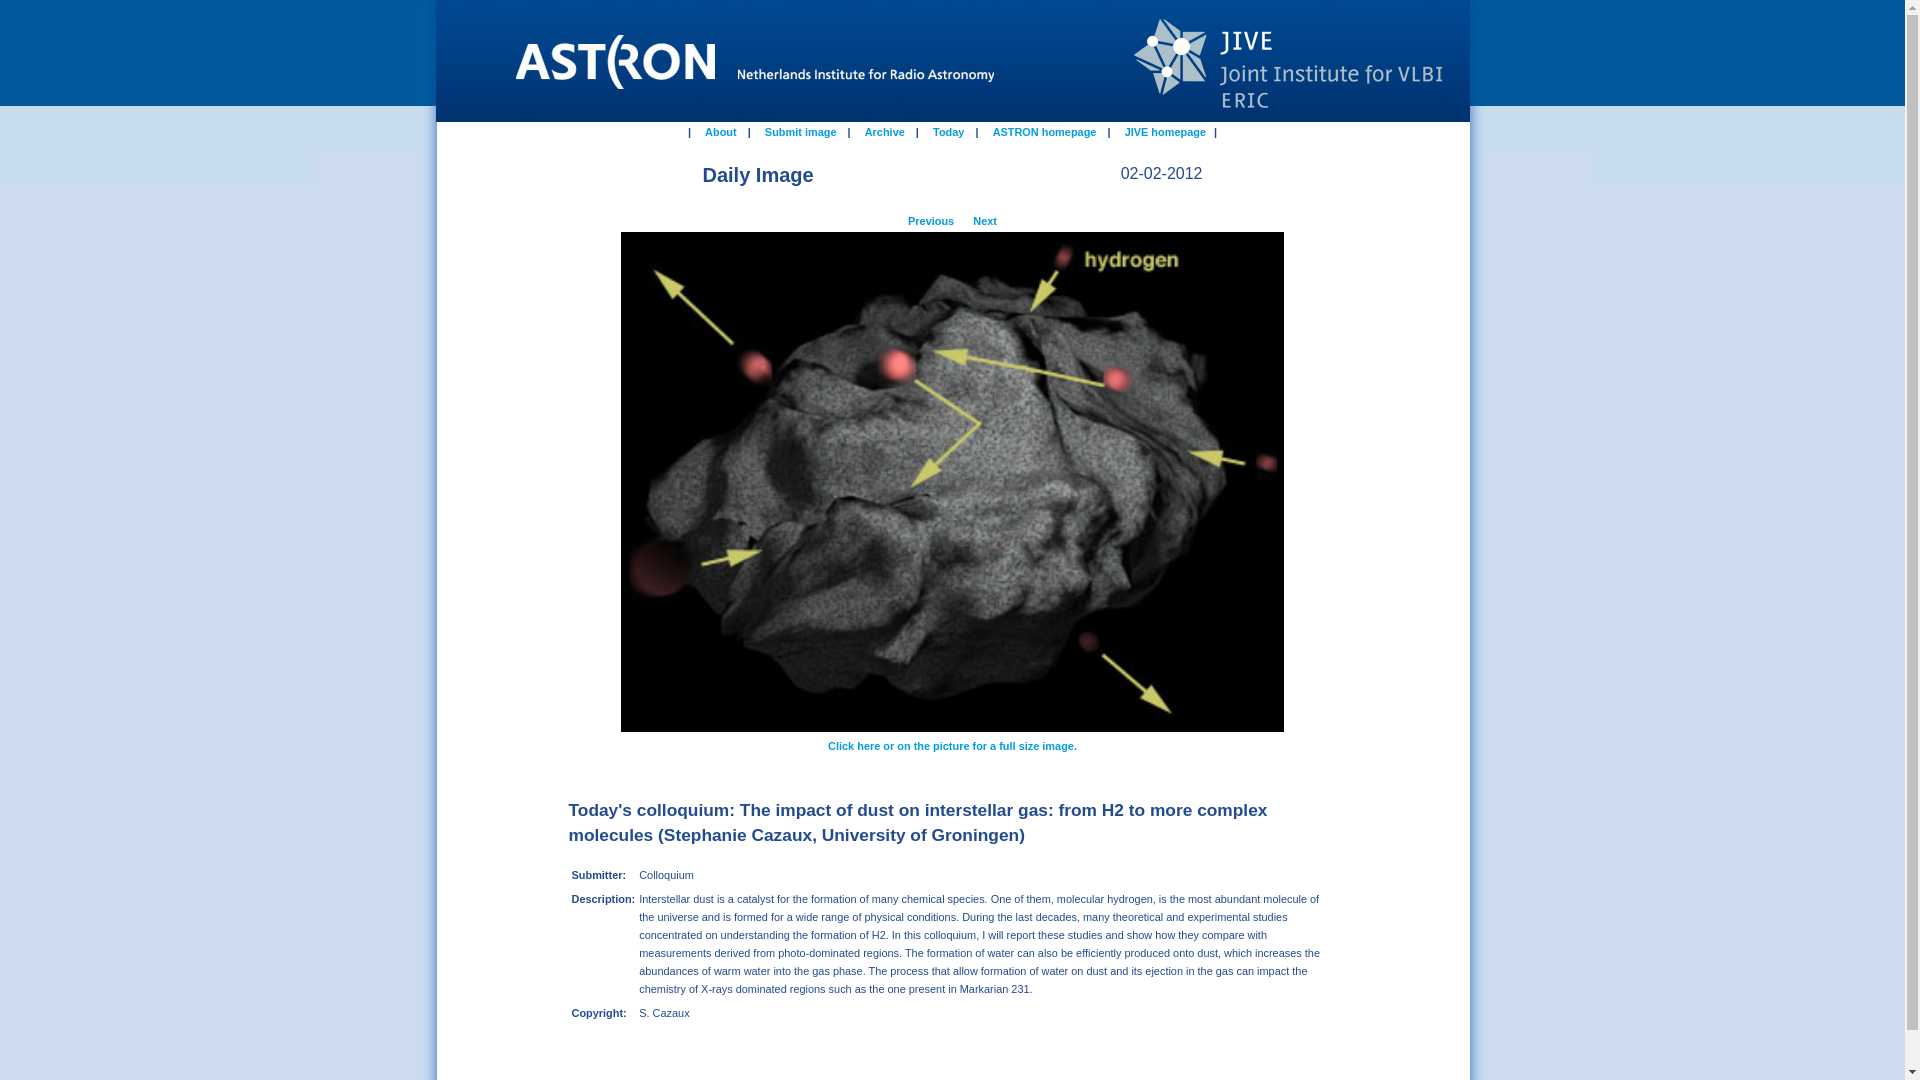 This screenshot has height=1080, width=1920. I want to click on JIVE homepage, so click(1165, 130).